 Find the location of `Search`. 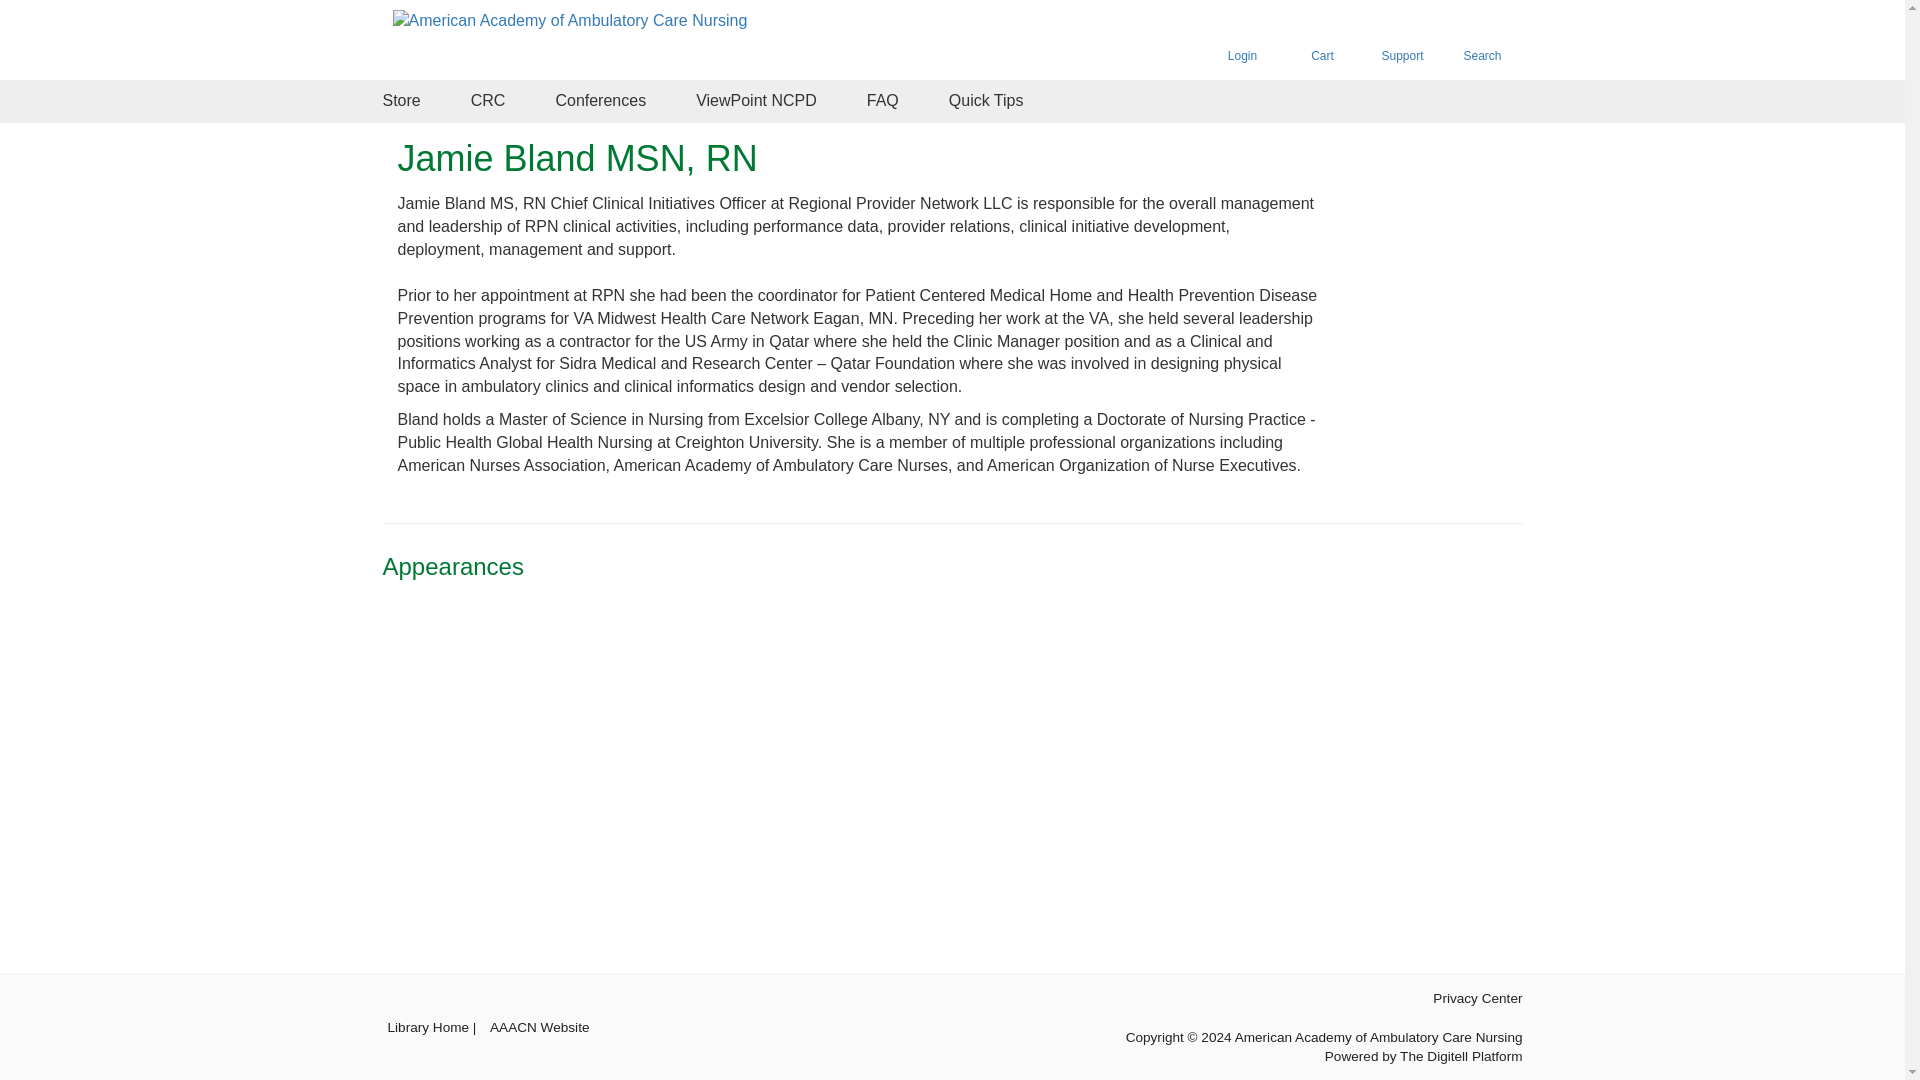

Search is located at coordinates (1482, 40).